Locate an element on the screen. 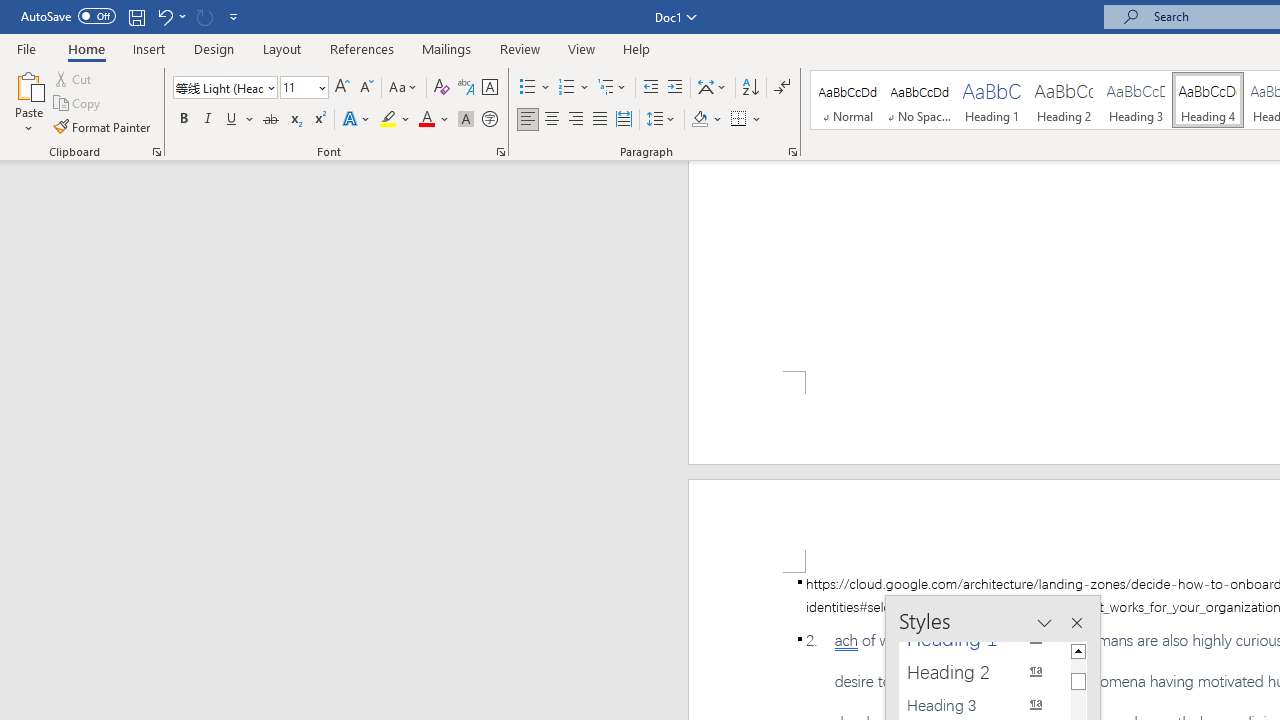 Image resolution: width=1280 pixels, height=720 pixels. Home is located at coordinates (86, 48).